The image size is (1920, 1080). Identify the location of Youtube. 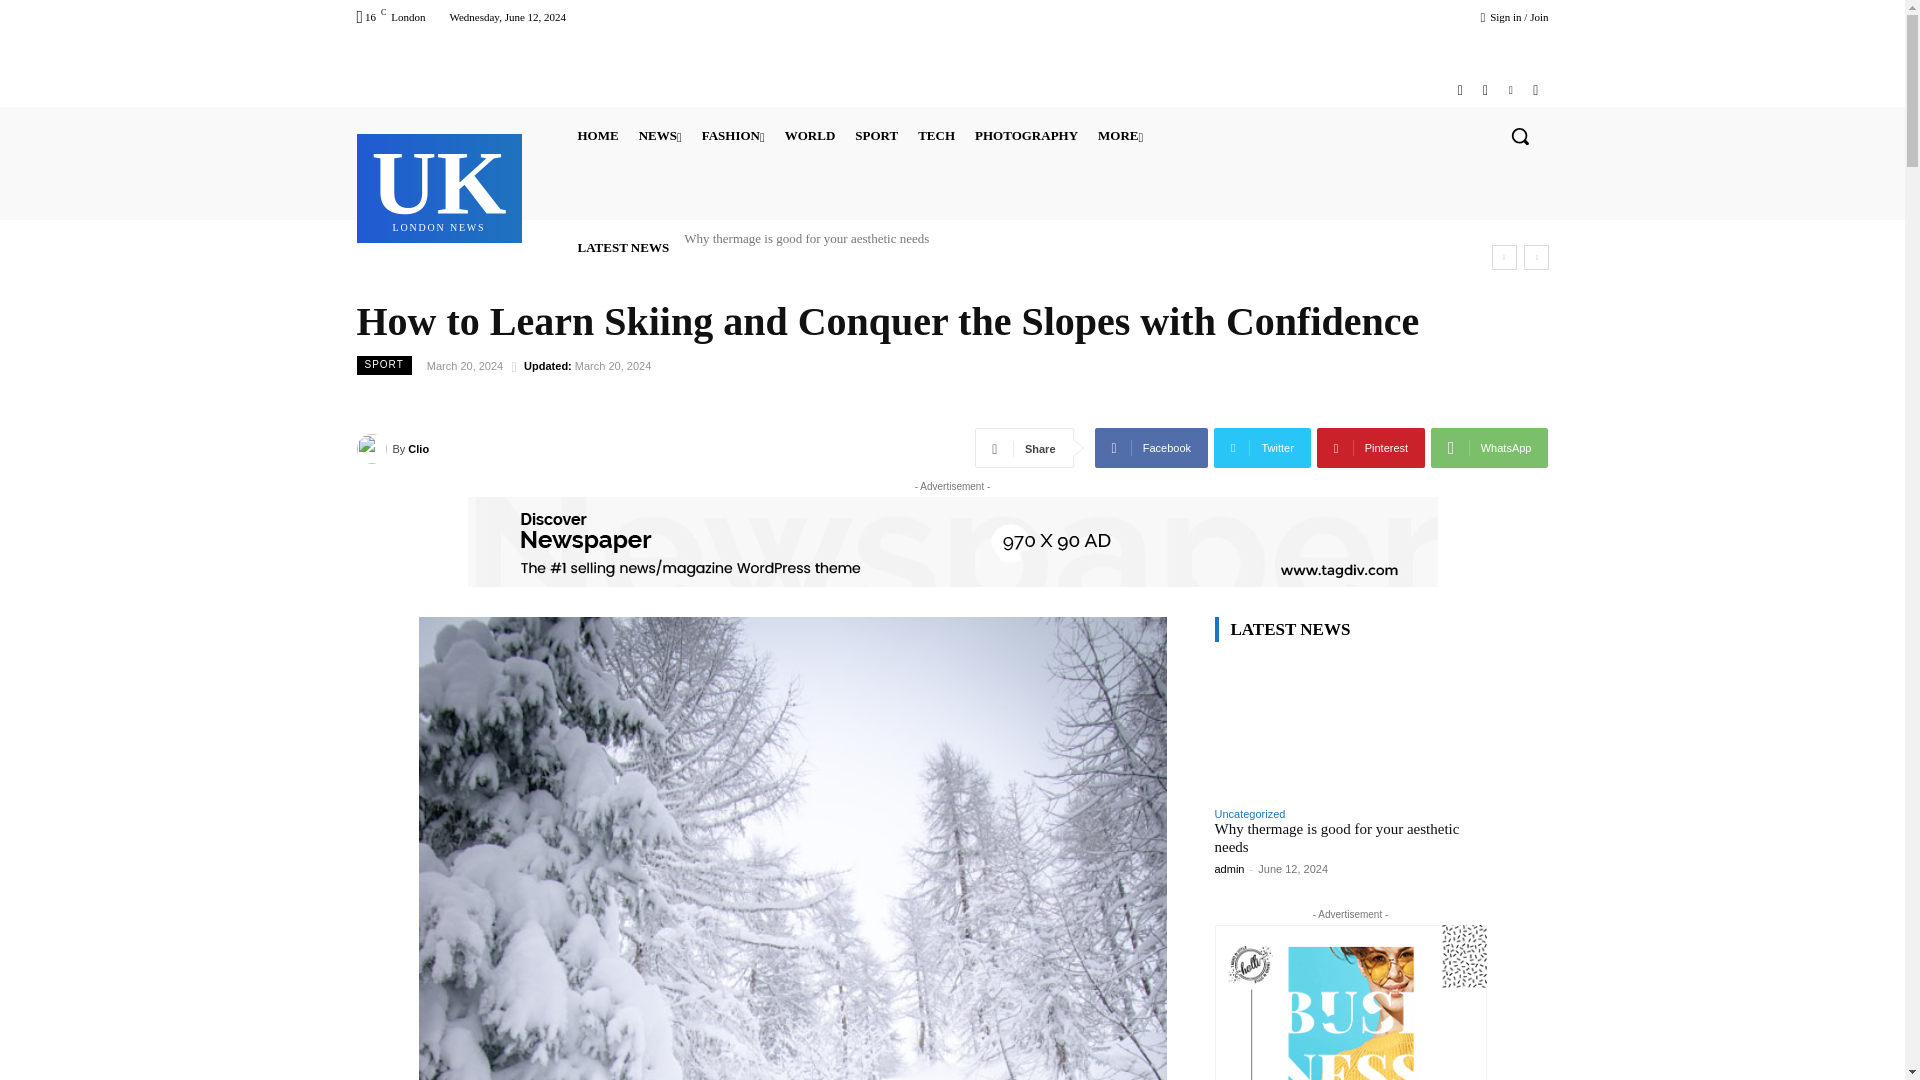
(1534, 90).